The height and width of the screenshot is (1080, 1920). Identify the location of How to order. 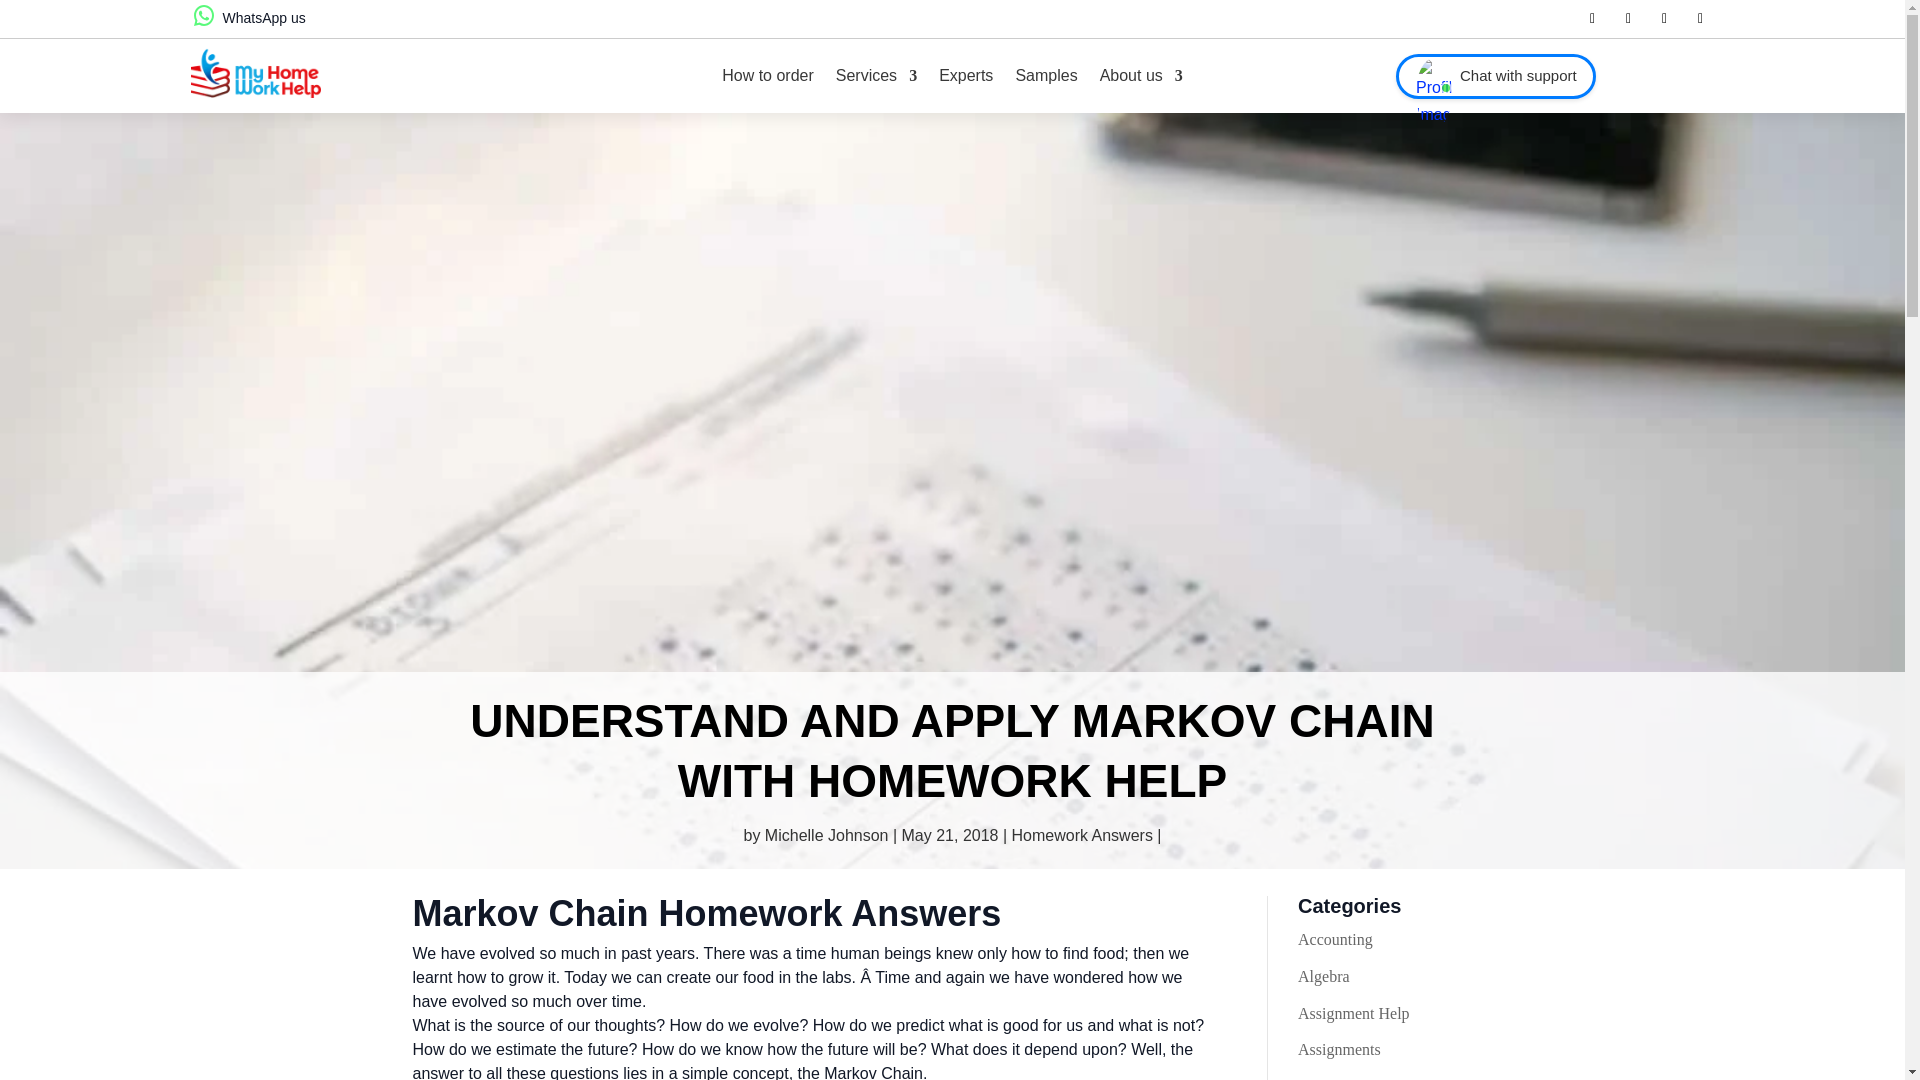
(768, 76).